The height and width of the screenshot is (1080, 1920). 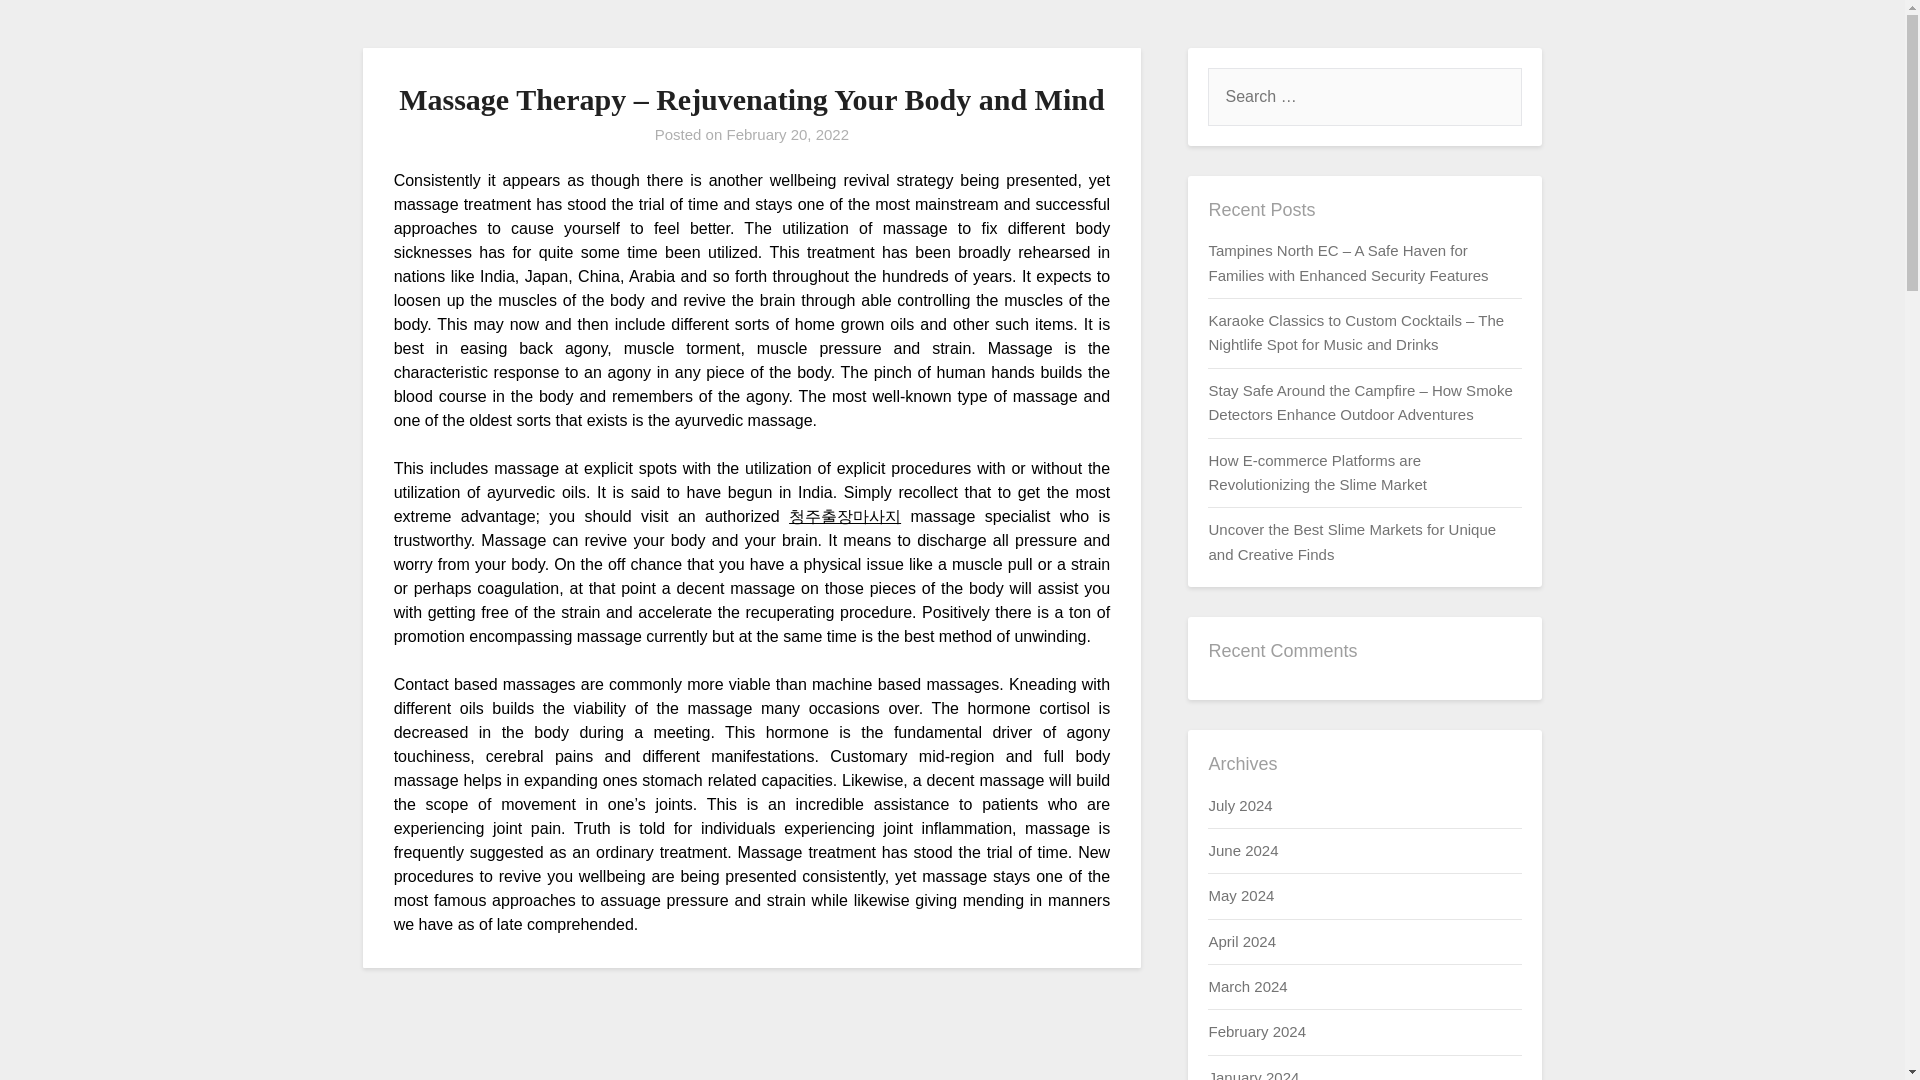 What do you see at coordinates (1246, 986) in the screenshot?
I see `March 2024` at bounding box center [1246, 986].